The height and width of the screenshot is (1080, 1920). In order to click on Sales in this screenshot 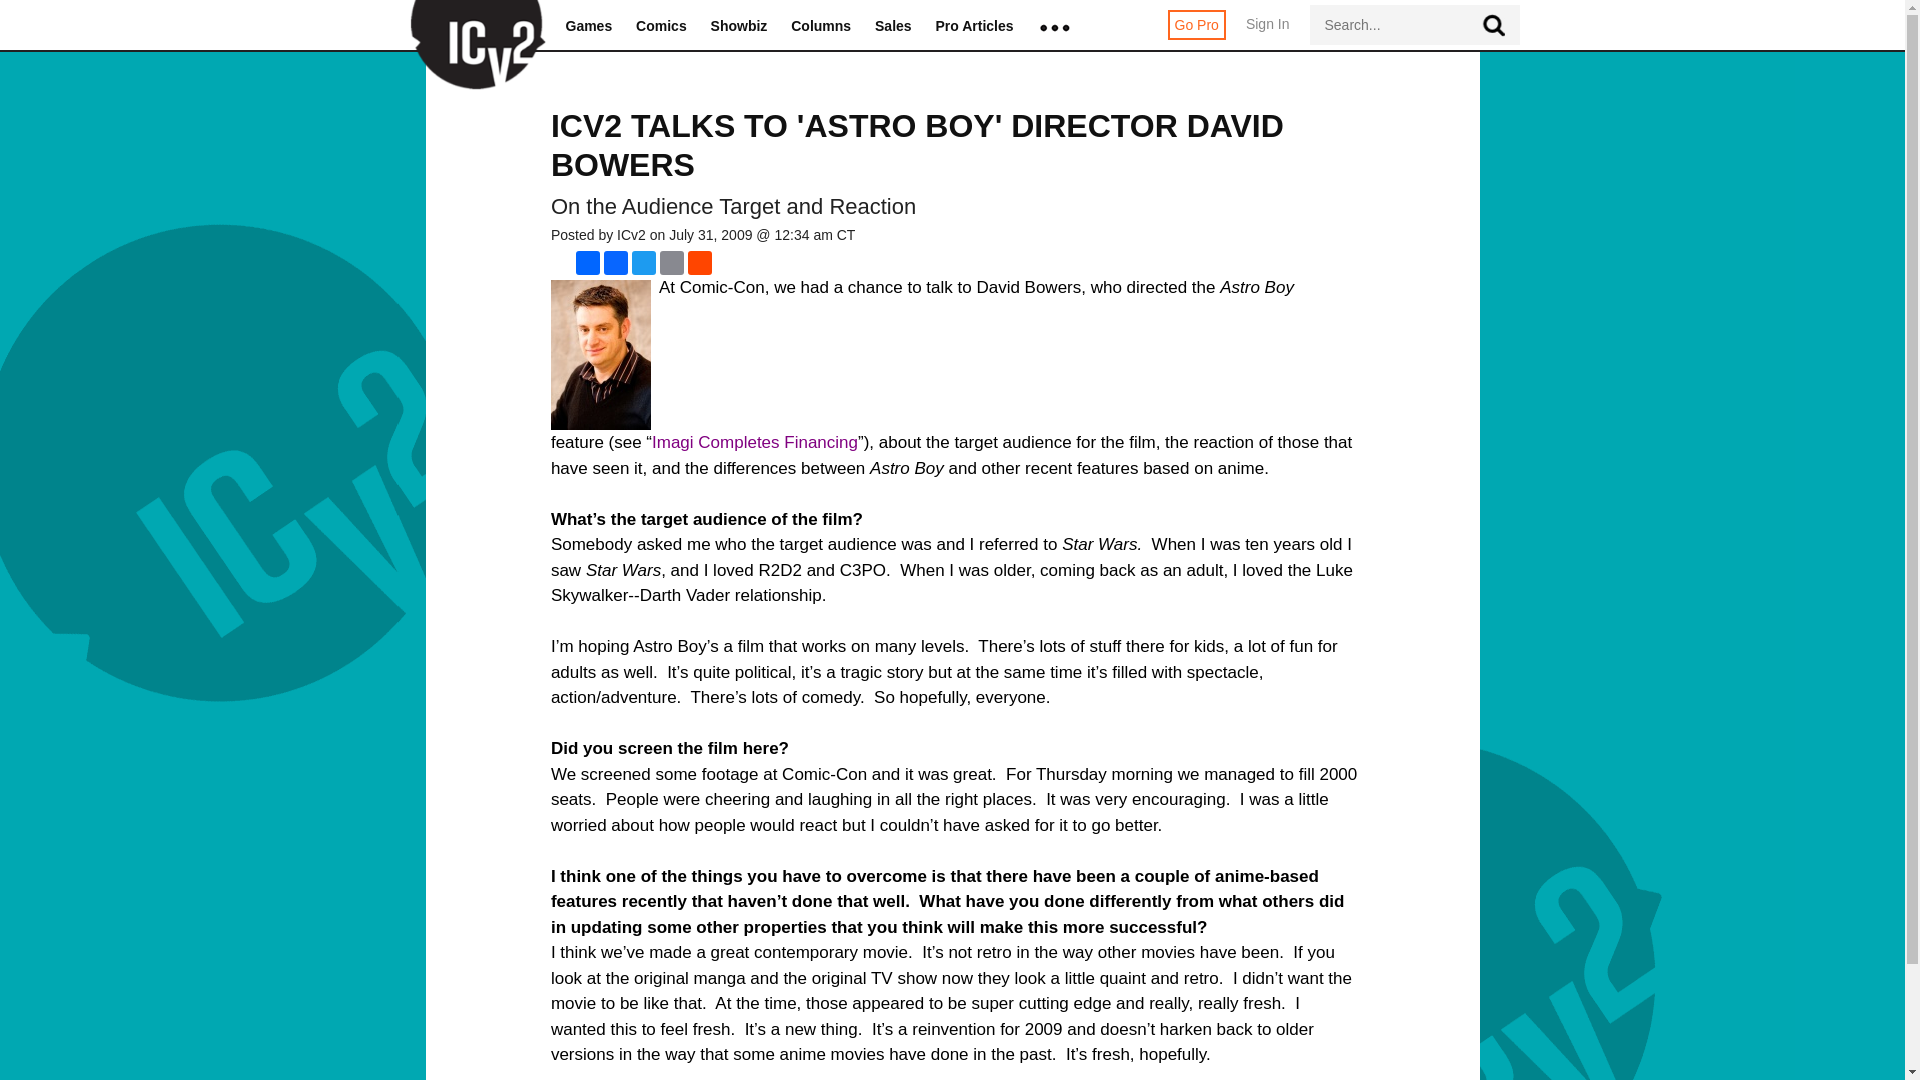, I will do `click(894, 27)`.